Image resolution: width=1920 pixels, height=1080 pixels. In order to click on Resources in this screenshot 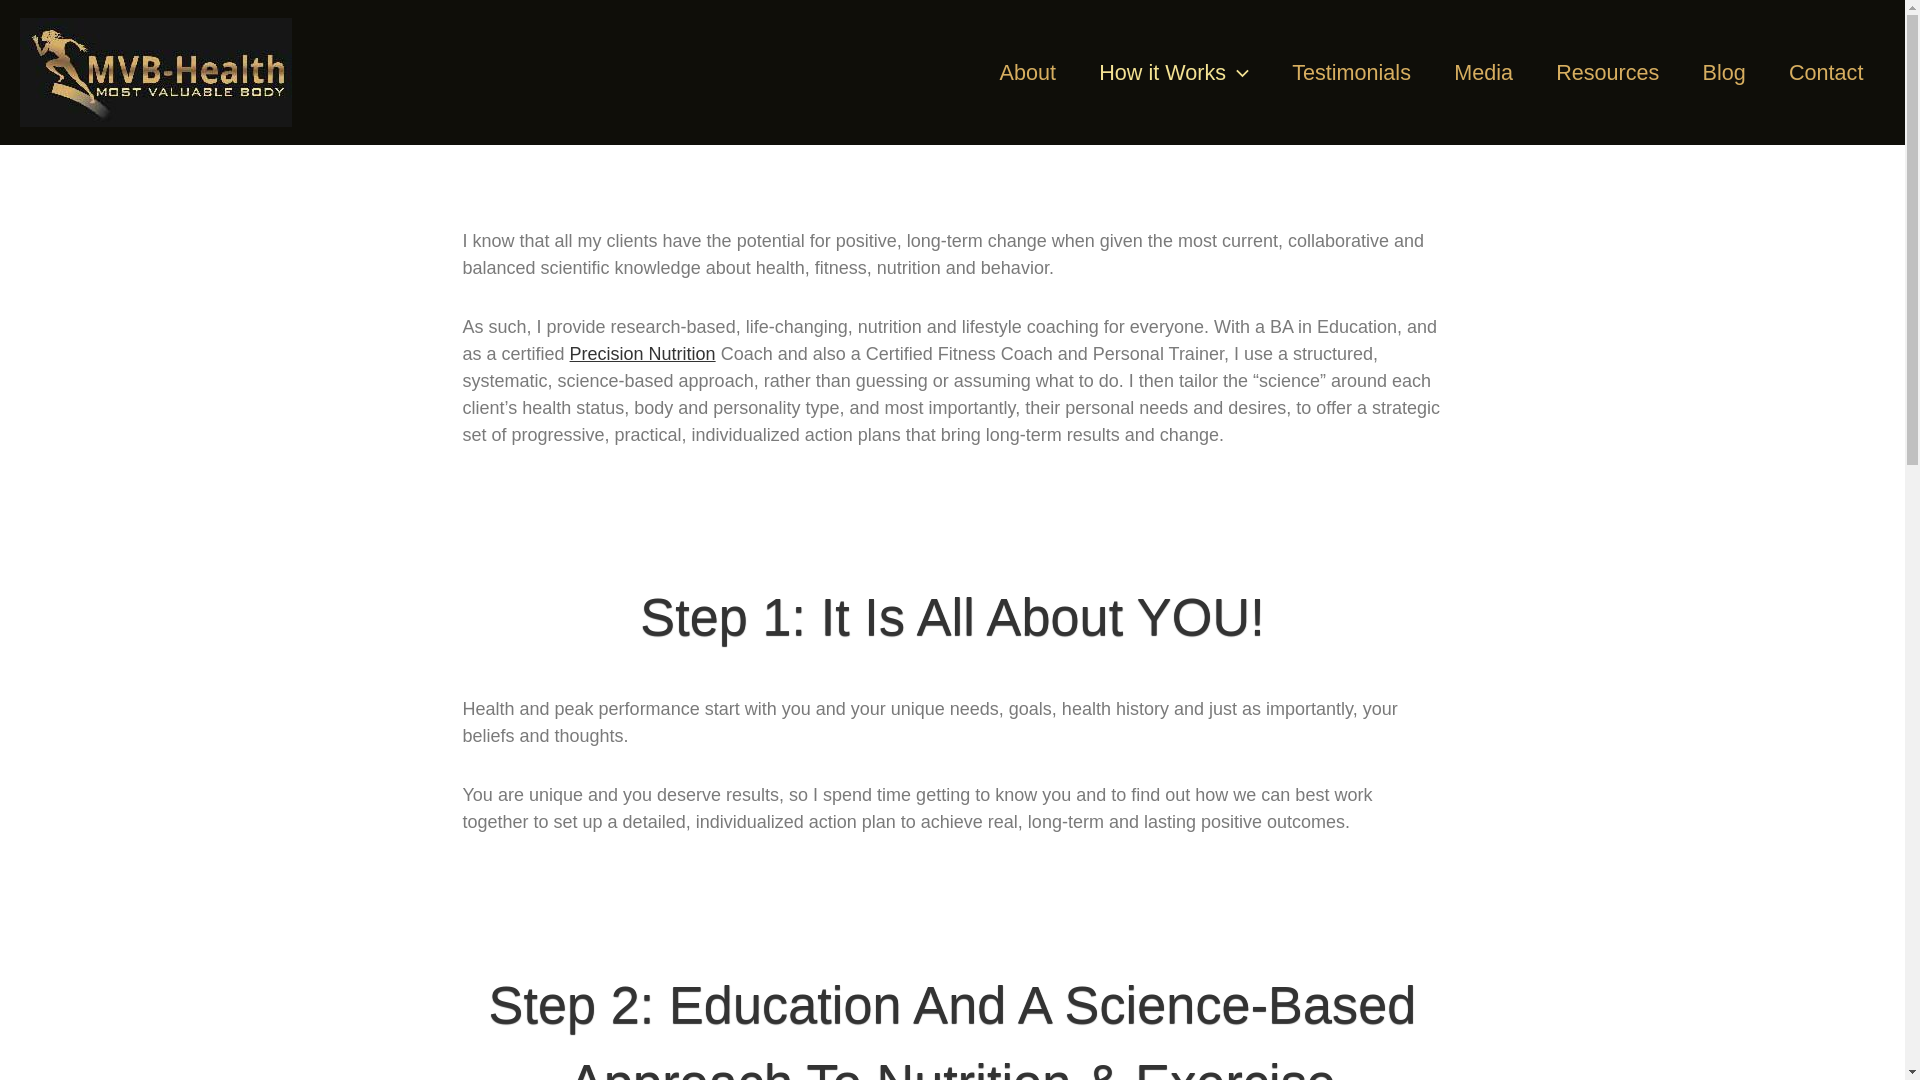, I will do `click(1608, 72)`.